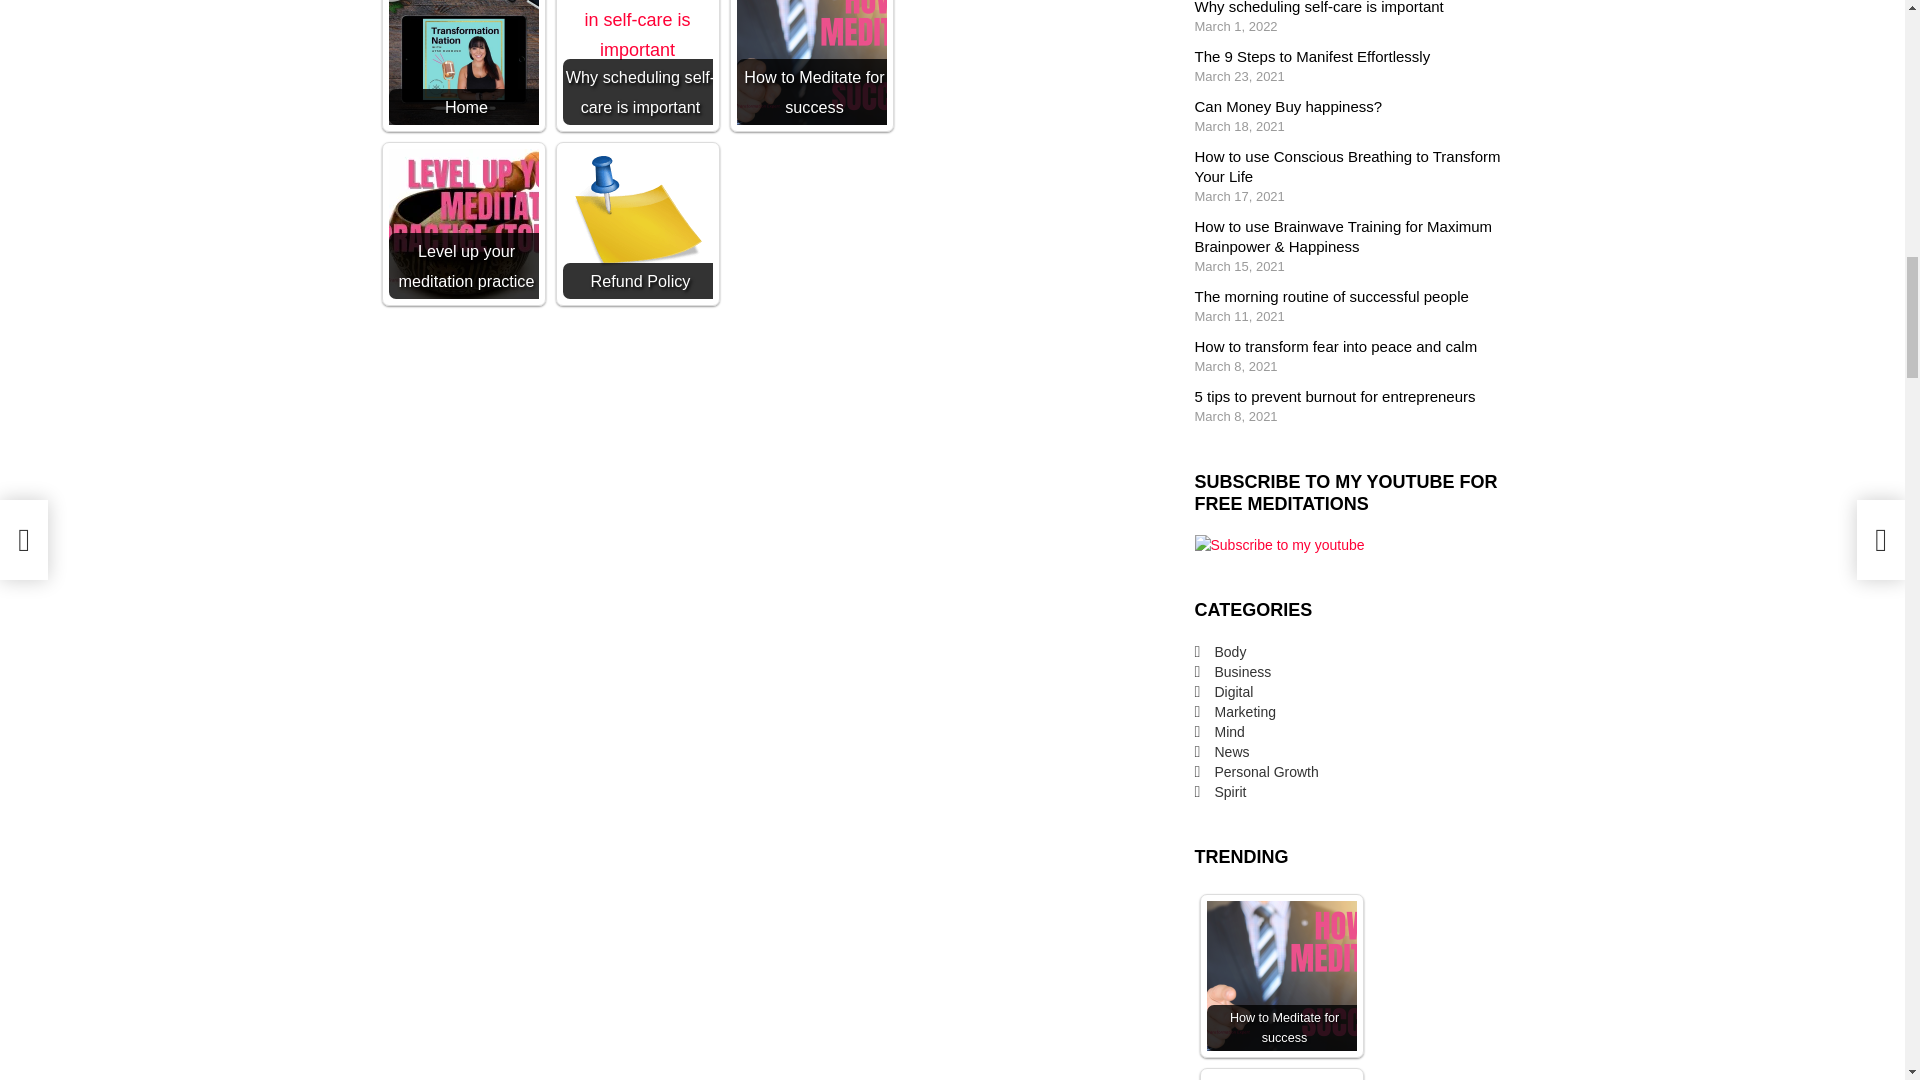  Describe the element at coordinates (637, 224) in the screenshot. I see `Refund Policy` at that location.